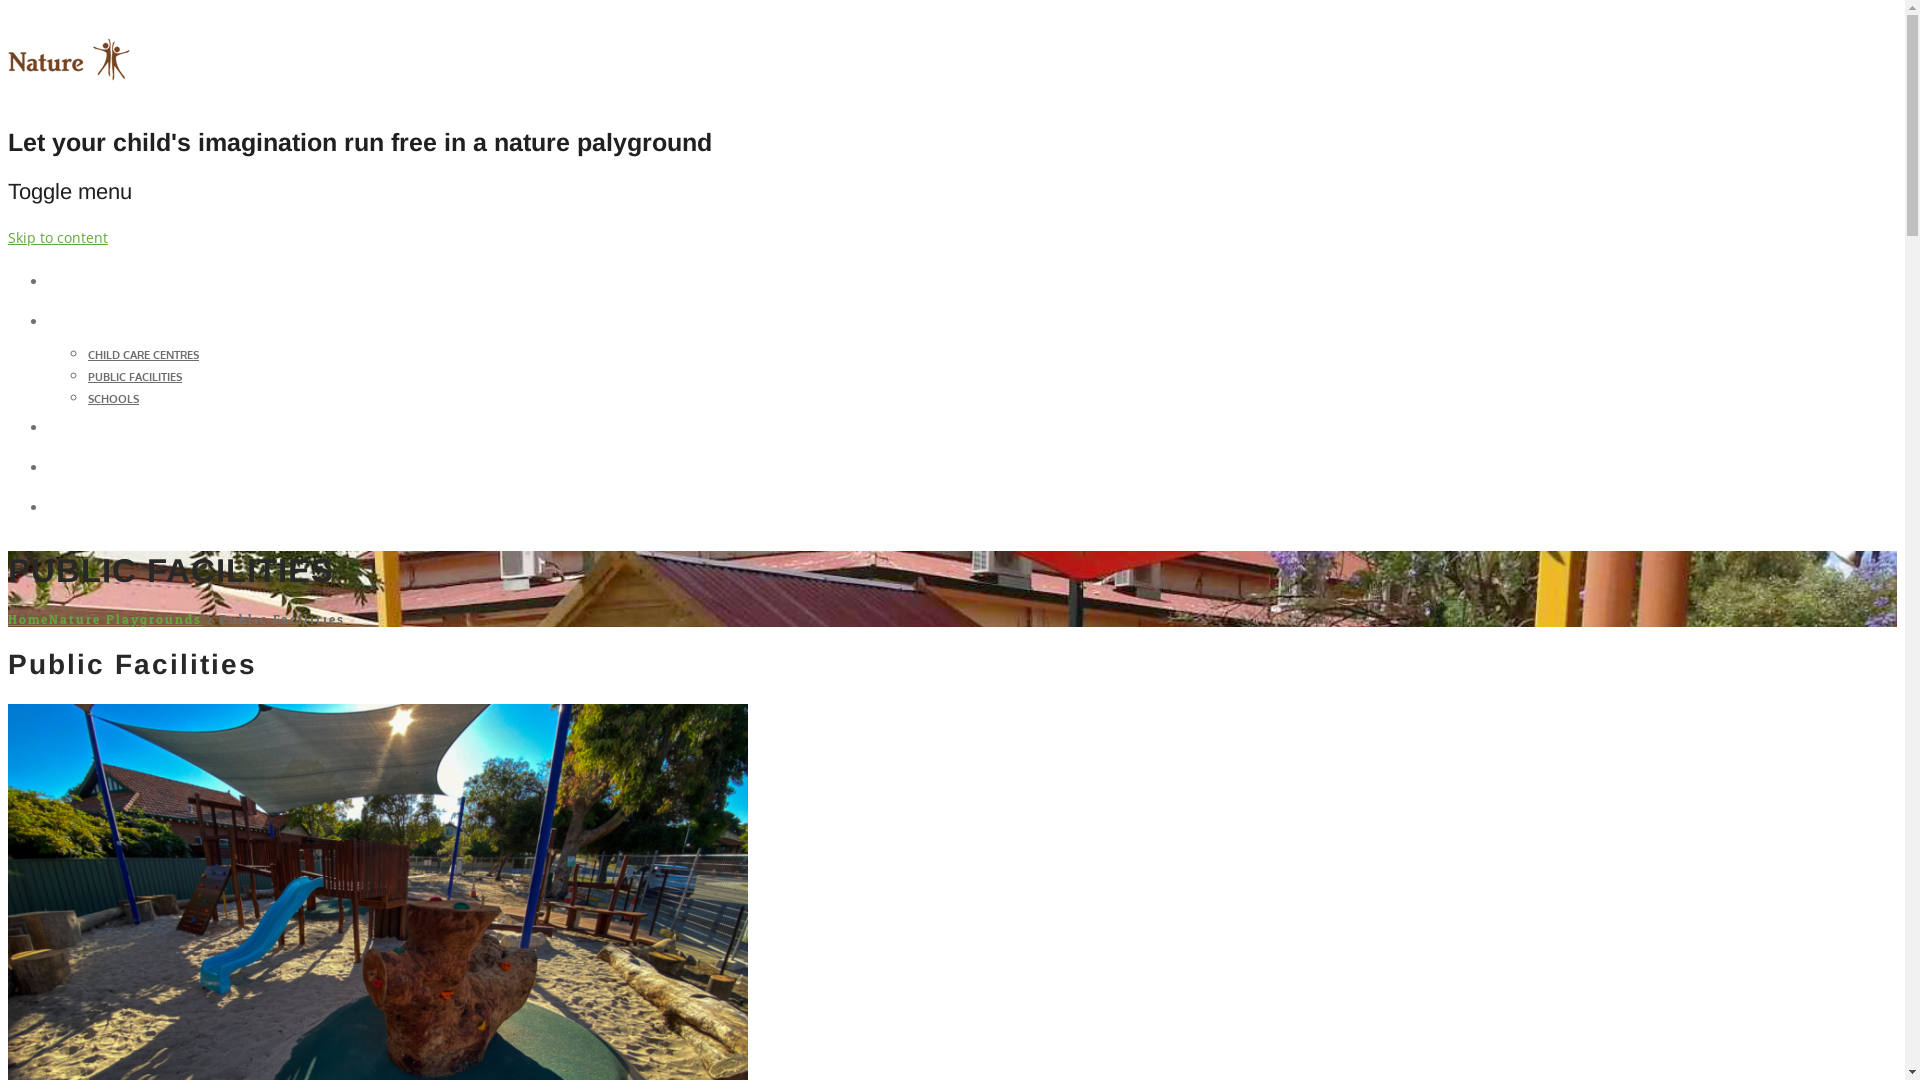 The image size is (1920, 1080). Describe the element at coordinates (58, 238) in the screenshot. I see `Skip to content` at that location.